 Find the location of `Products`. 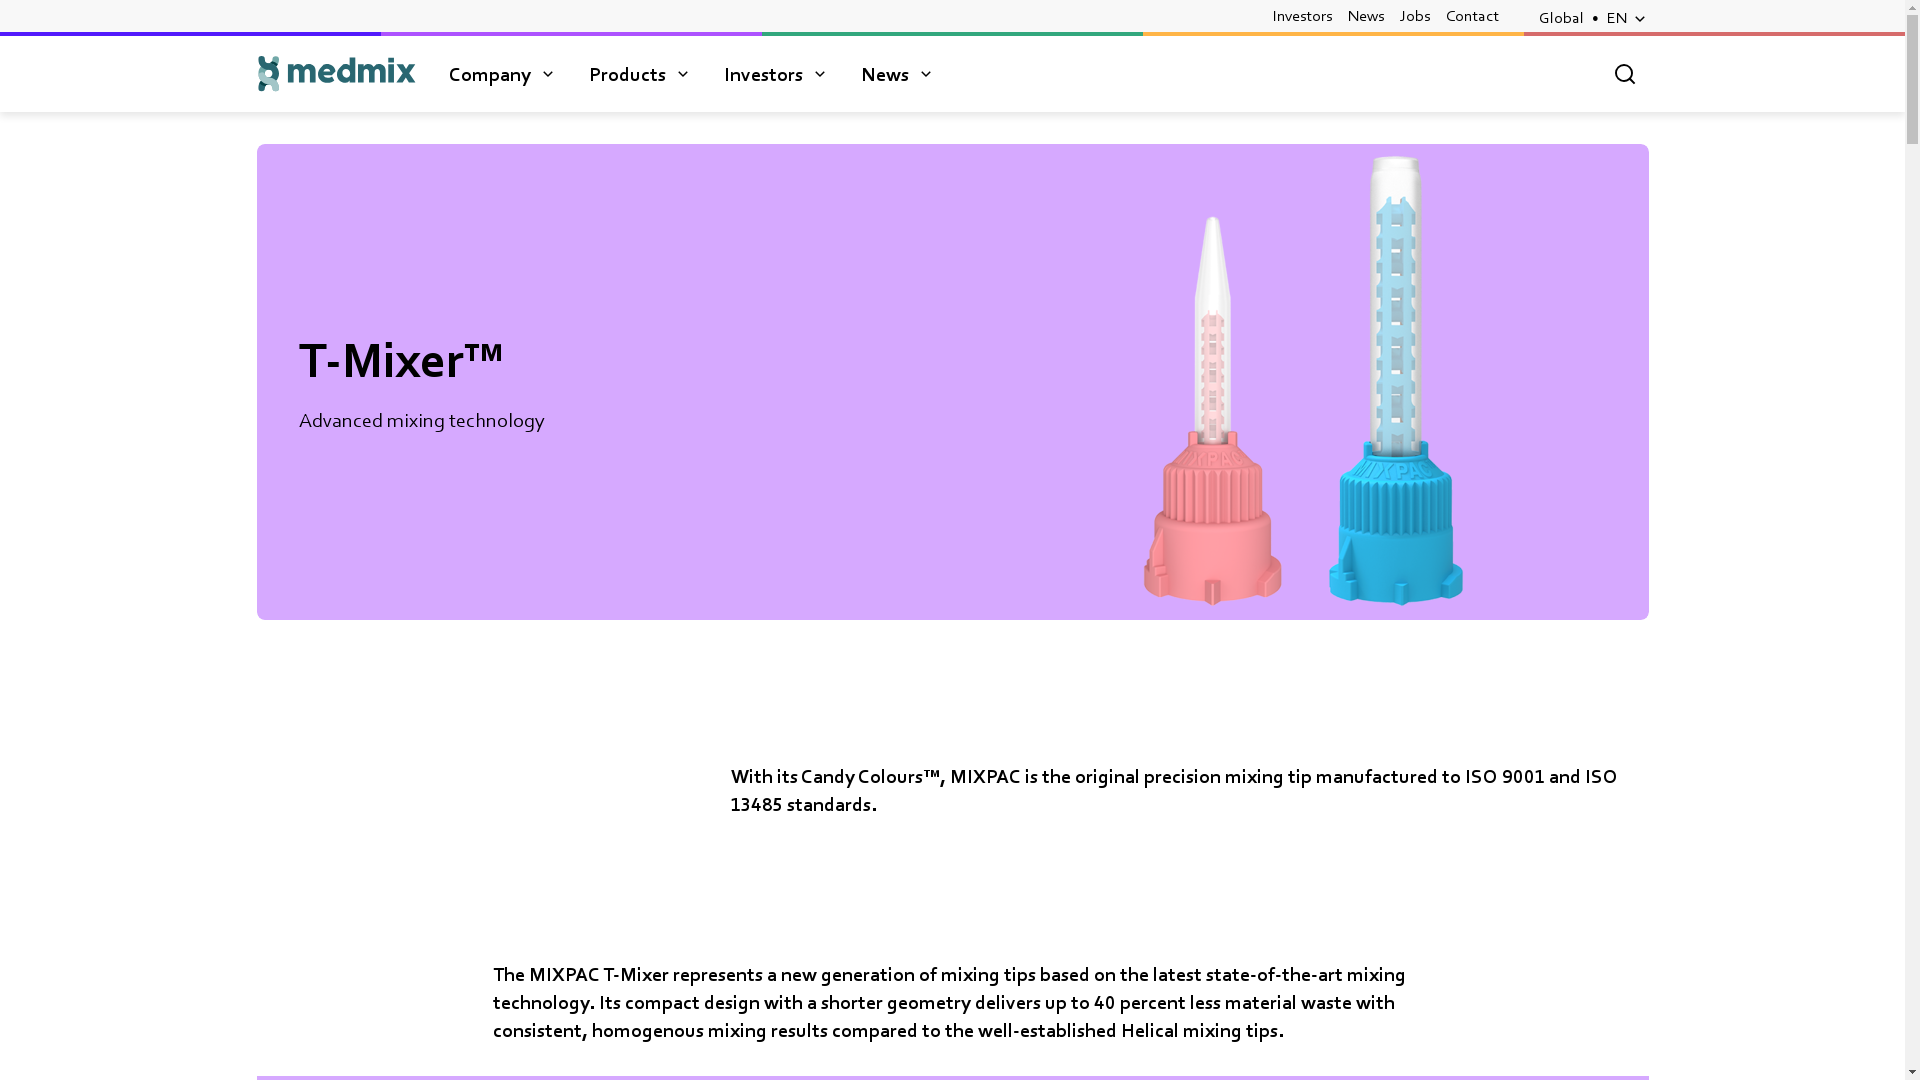

Products is located at coordinates (639, 74).